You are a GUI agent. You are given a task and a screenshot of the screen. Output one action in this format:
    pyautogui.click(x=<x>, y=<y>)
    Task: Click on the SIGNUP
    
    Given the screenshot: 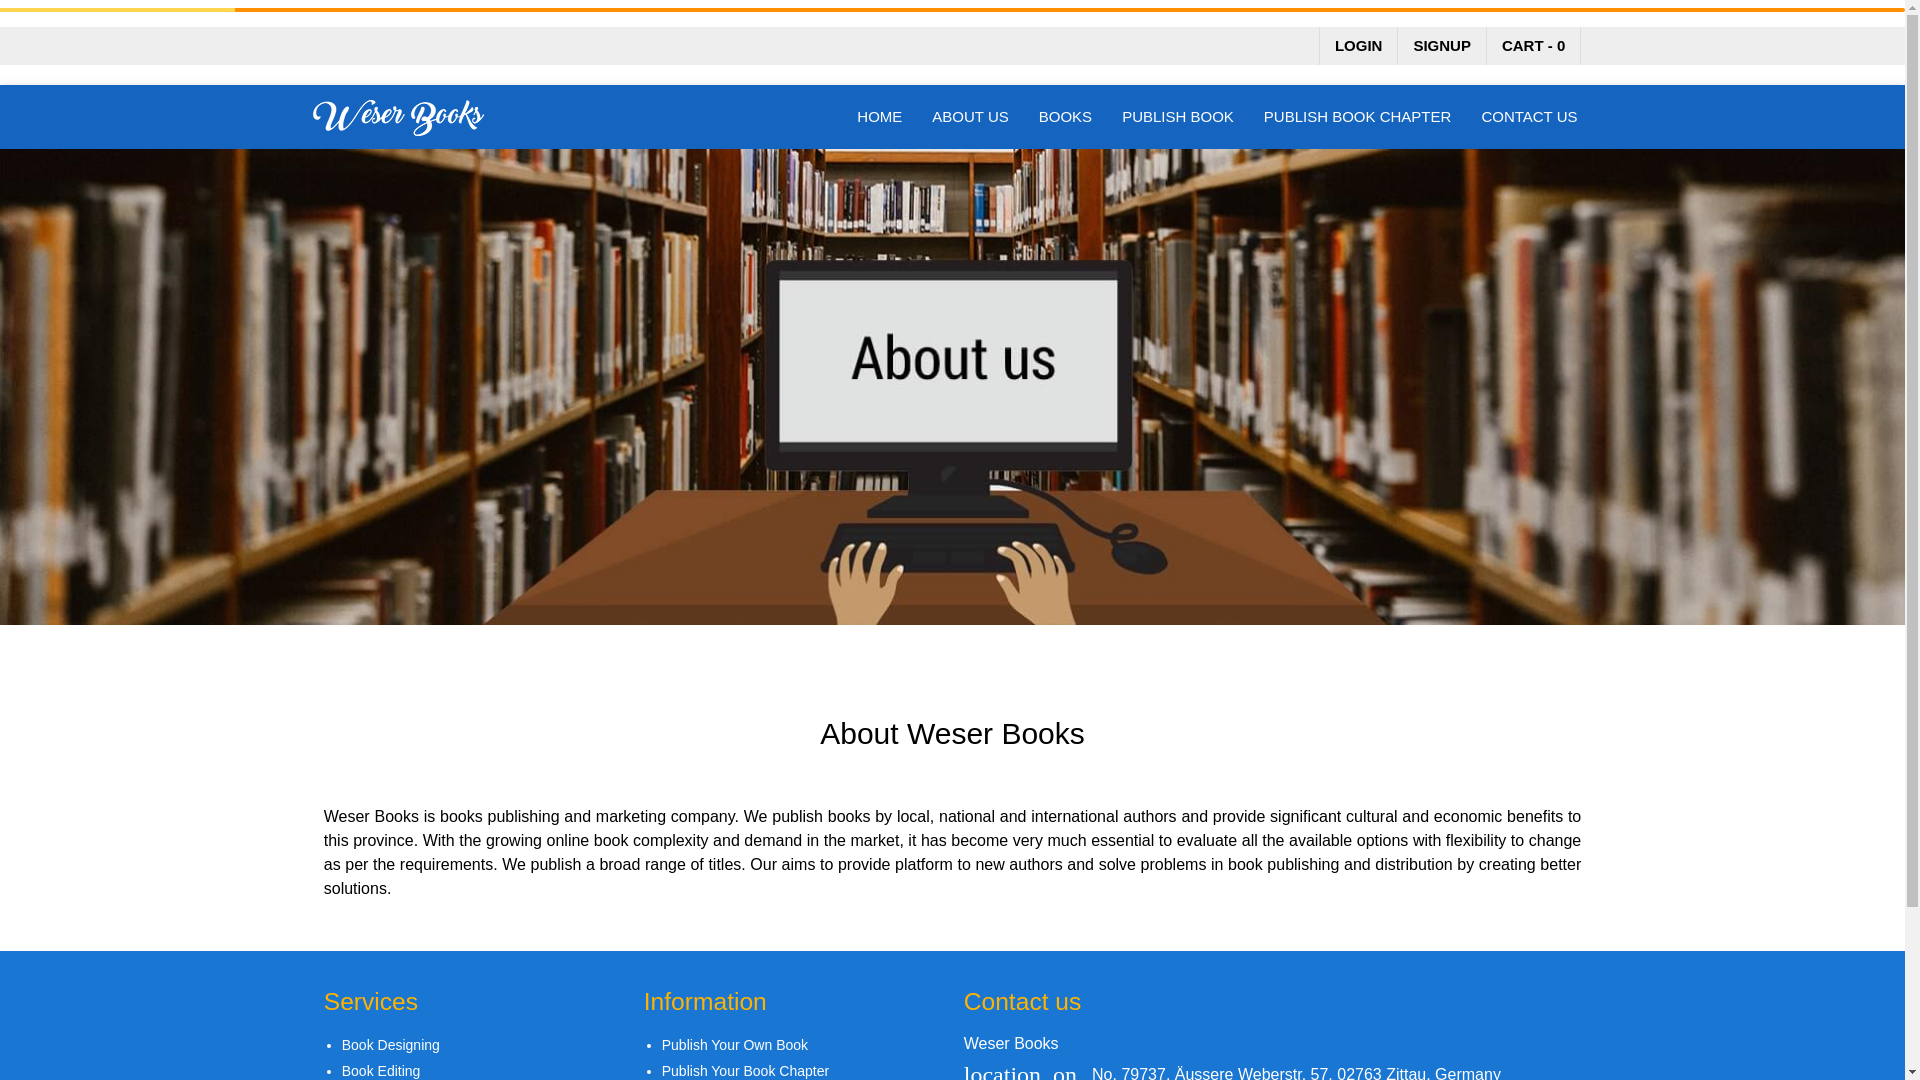 What is the action you would take?
    pyautogui.click(x=1442, y=44)
    